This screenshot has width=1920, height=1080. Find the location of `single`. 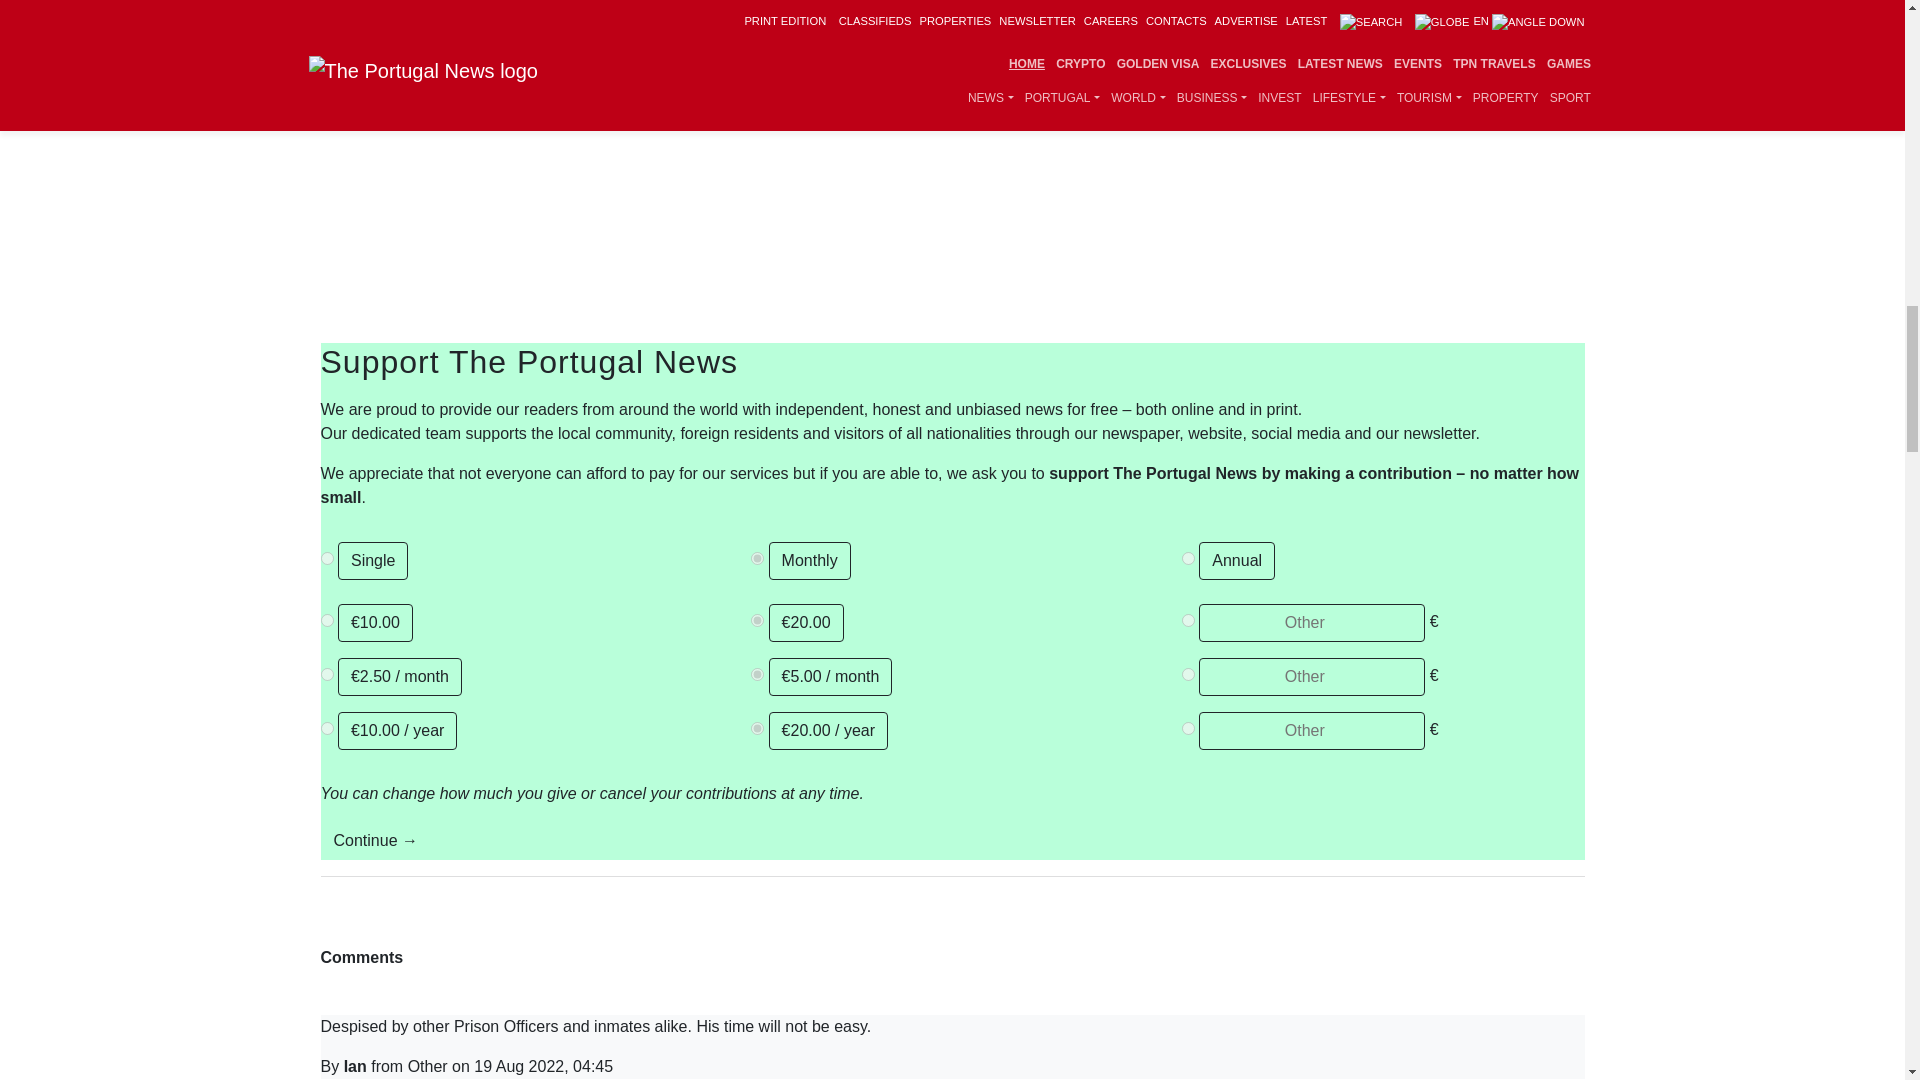

single is located at coordinates (326, 558).